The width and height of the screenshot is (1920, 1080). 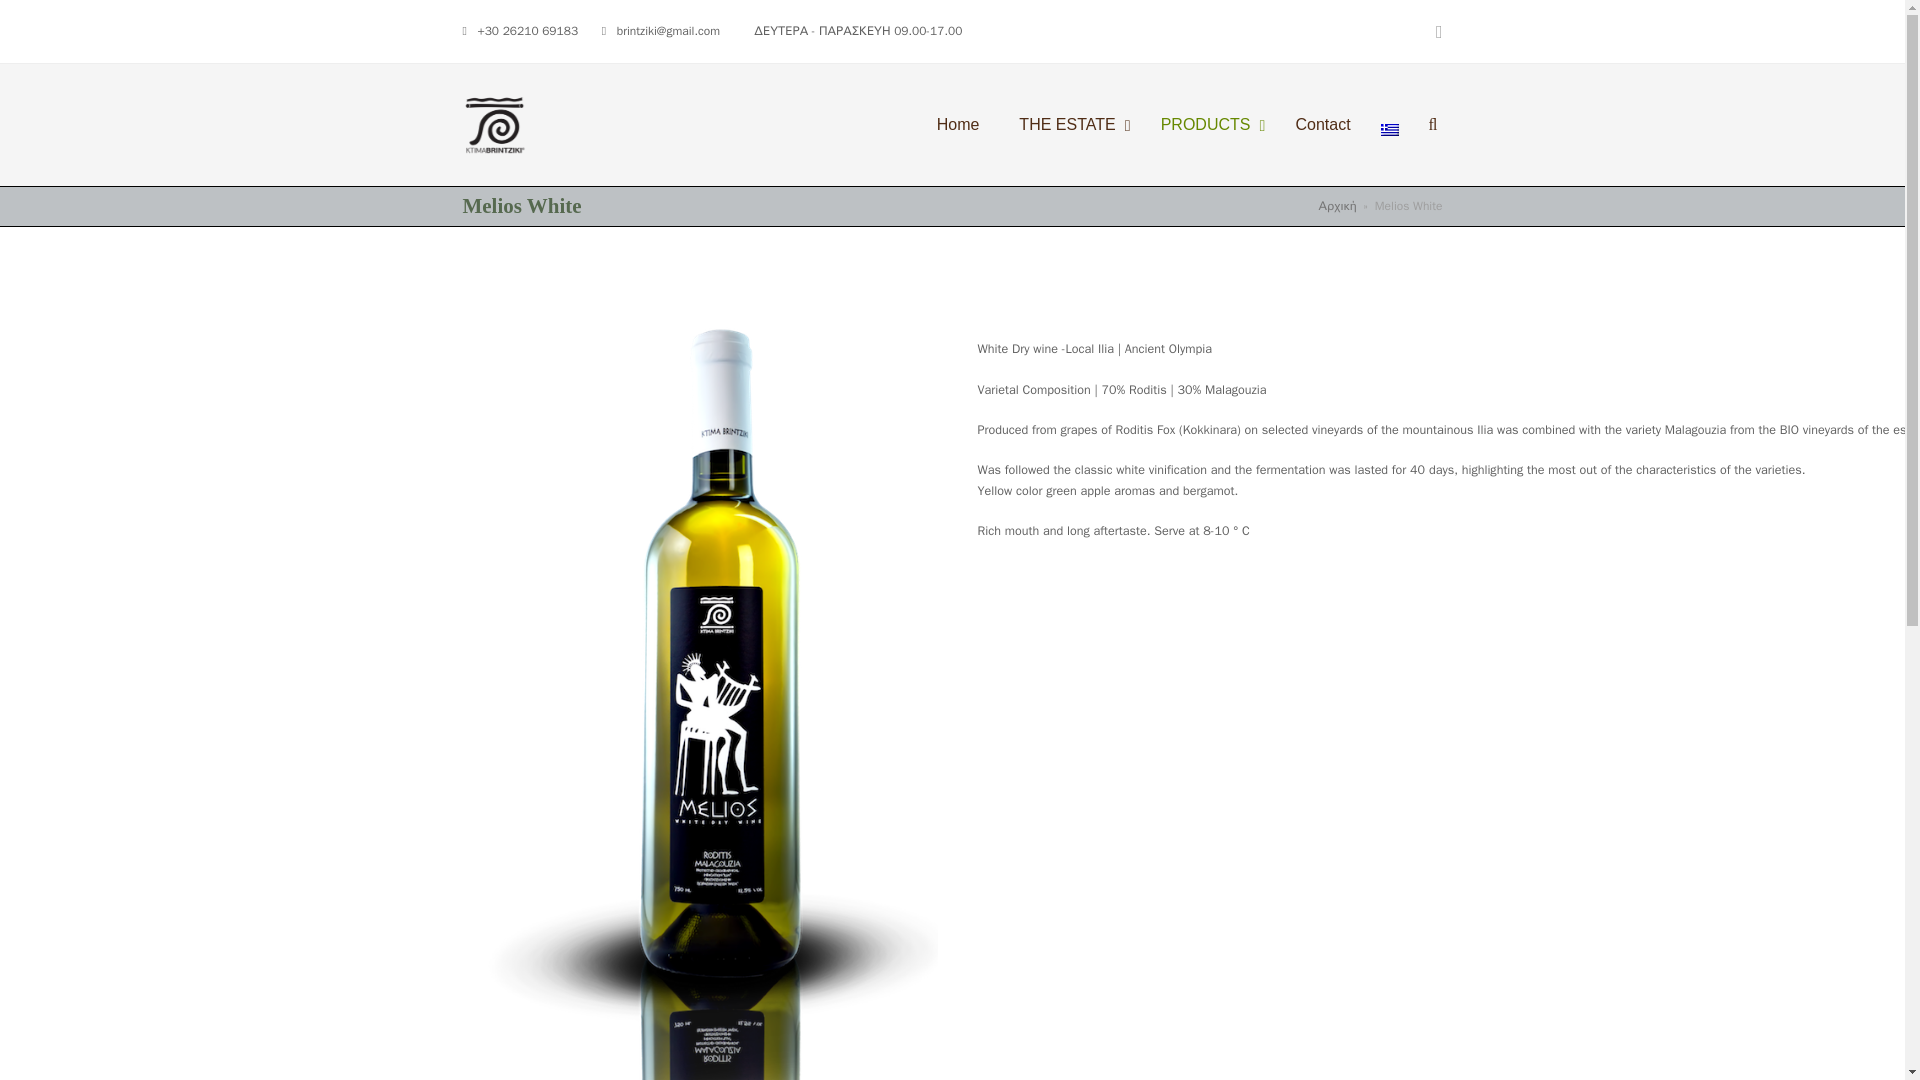 What do you see at coordinates (1187, 126) in the screenshot?
I see `PRODUCTS` at bounding box center [1187, 126].